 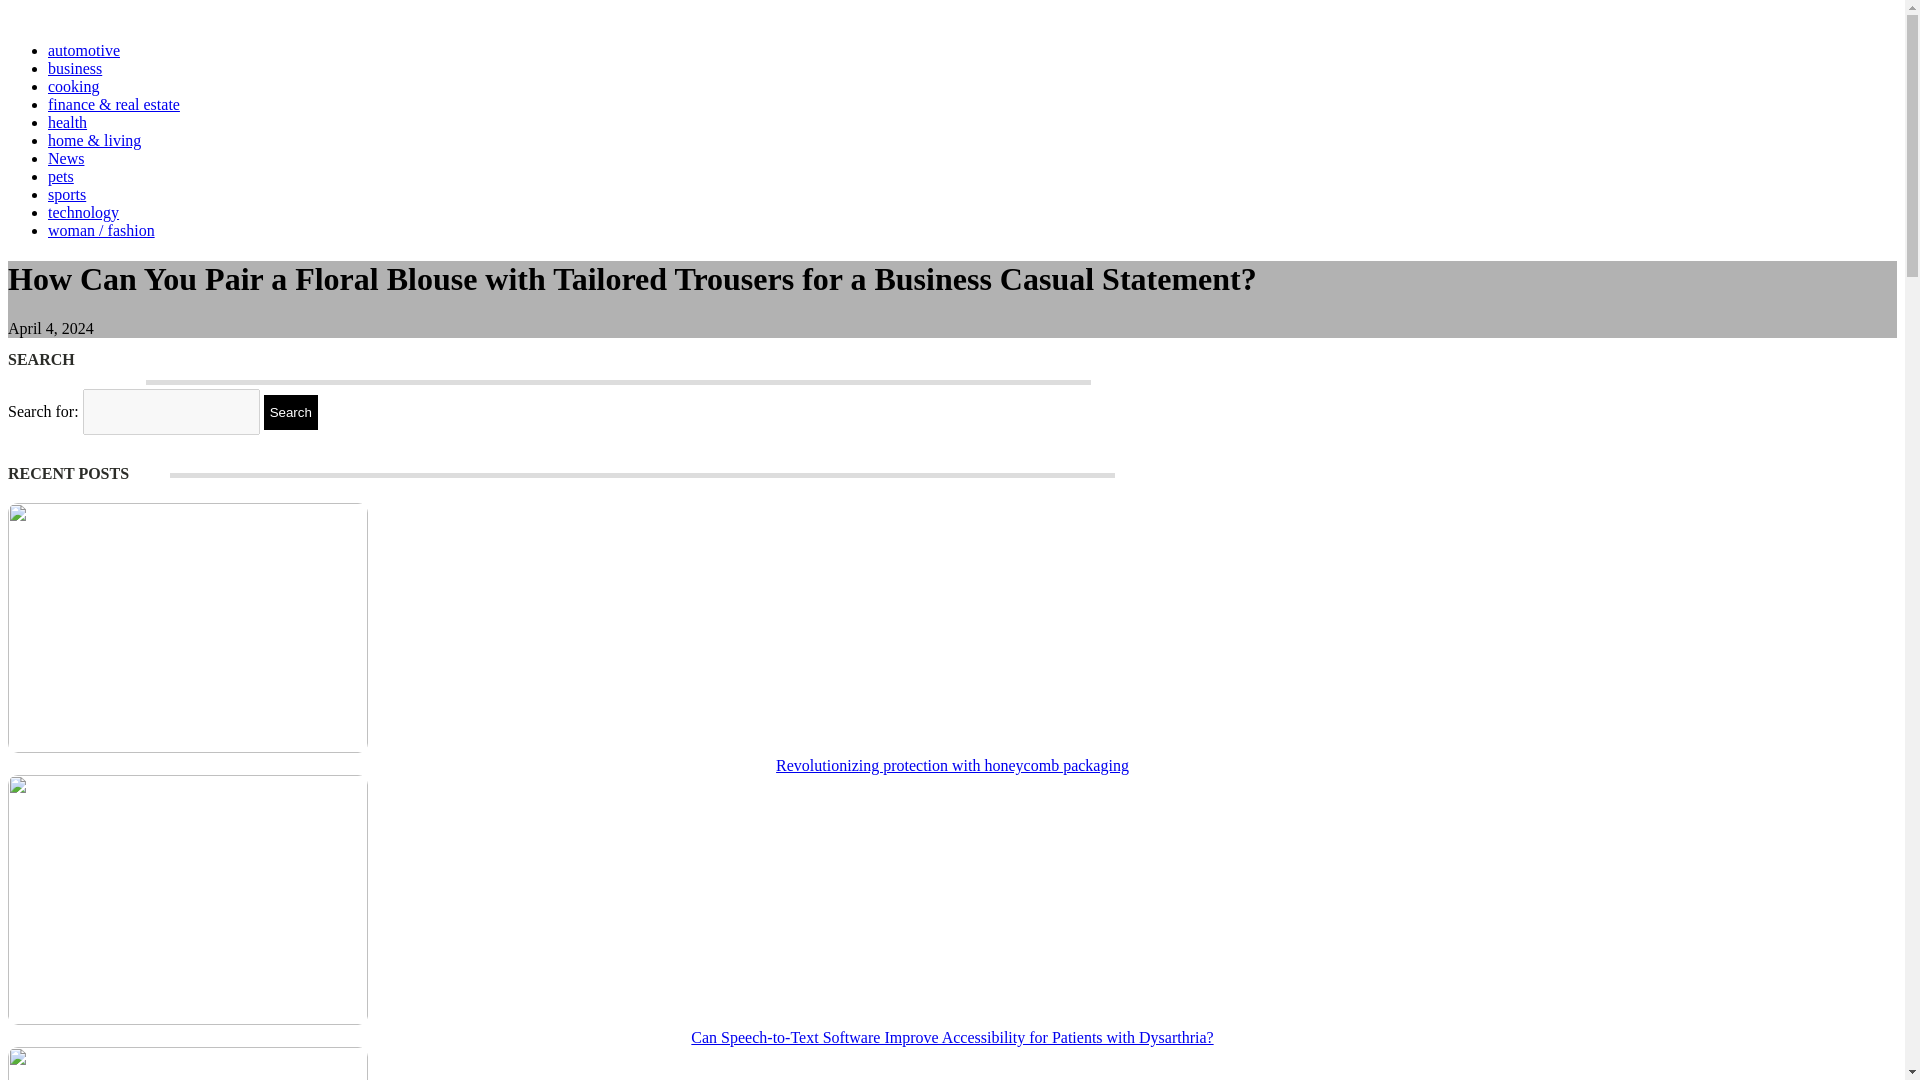 I want to click on News, so click(x=66, y=158).